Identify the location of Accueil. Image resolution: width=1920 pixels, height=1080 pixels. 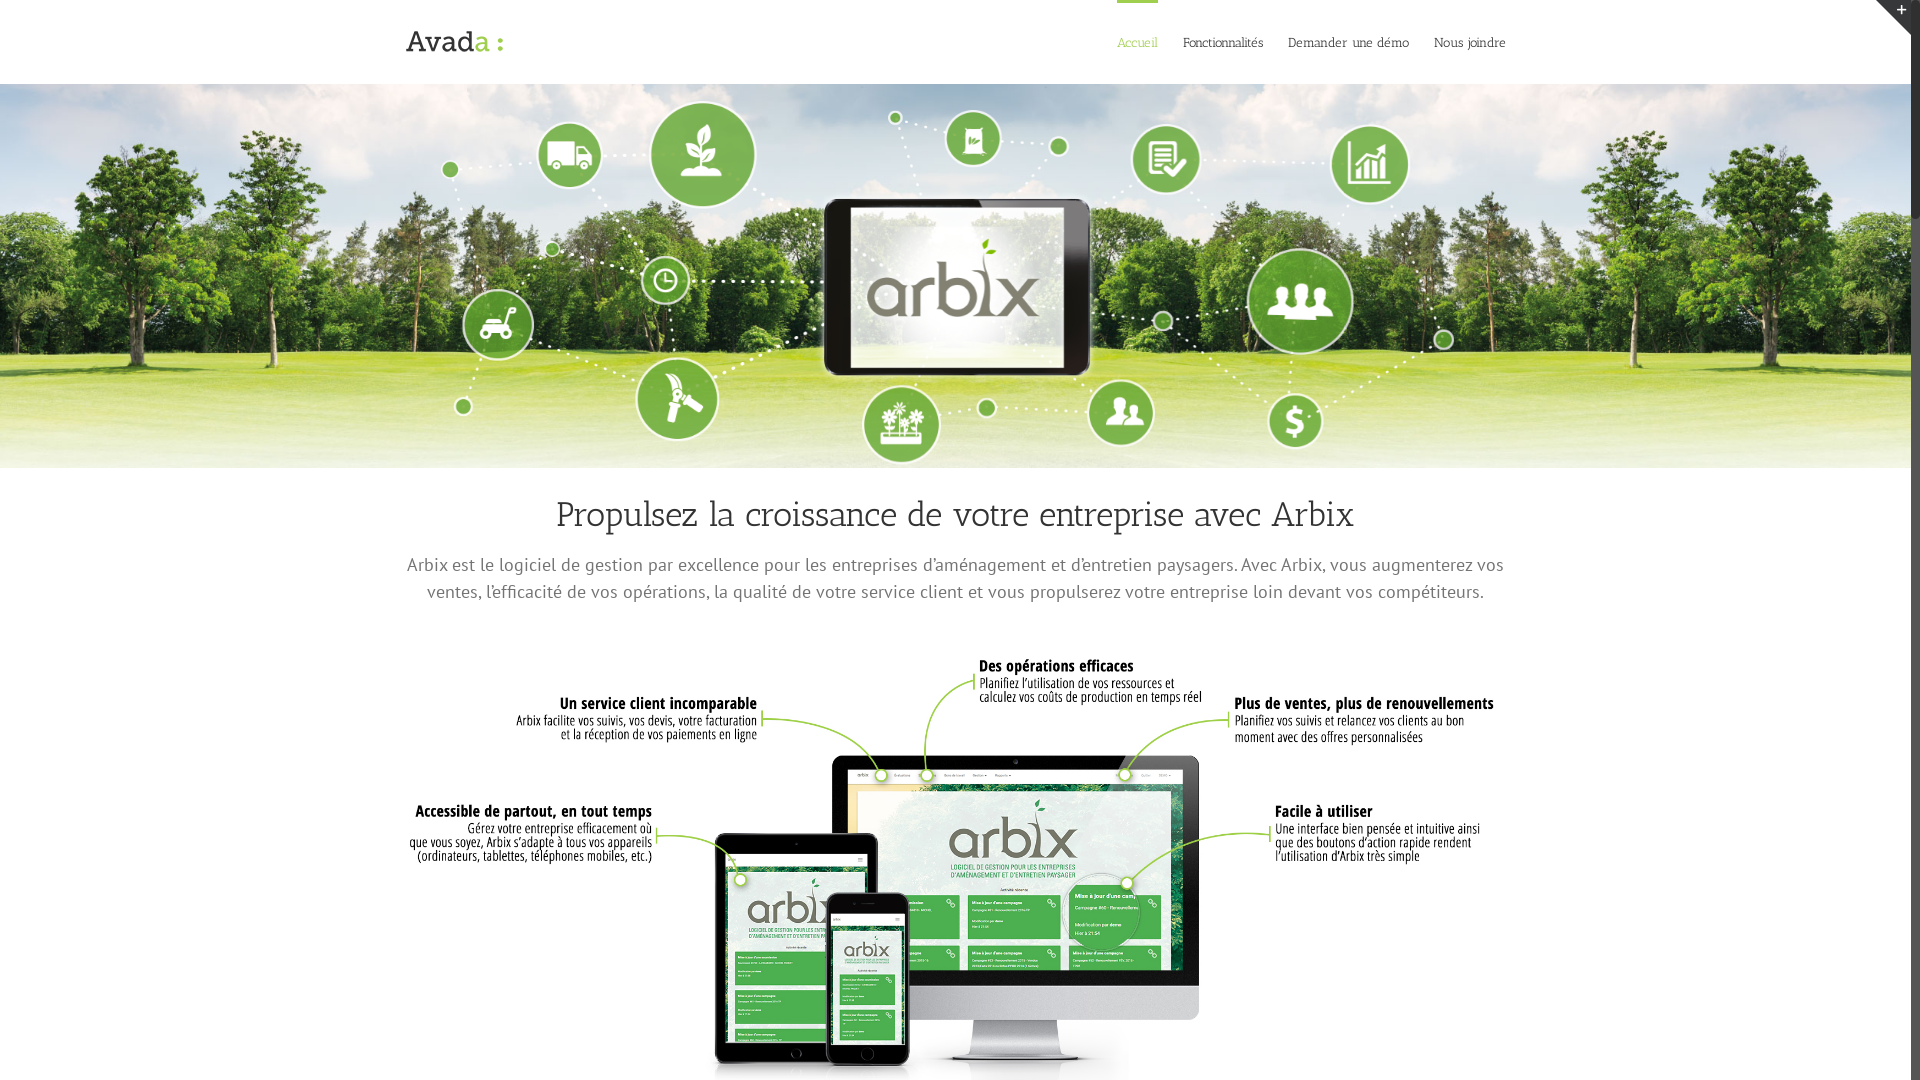
(1136, 42).